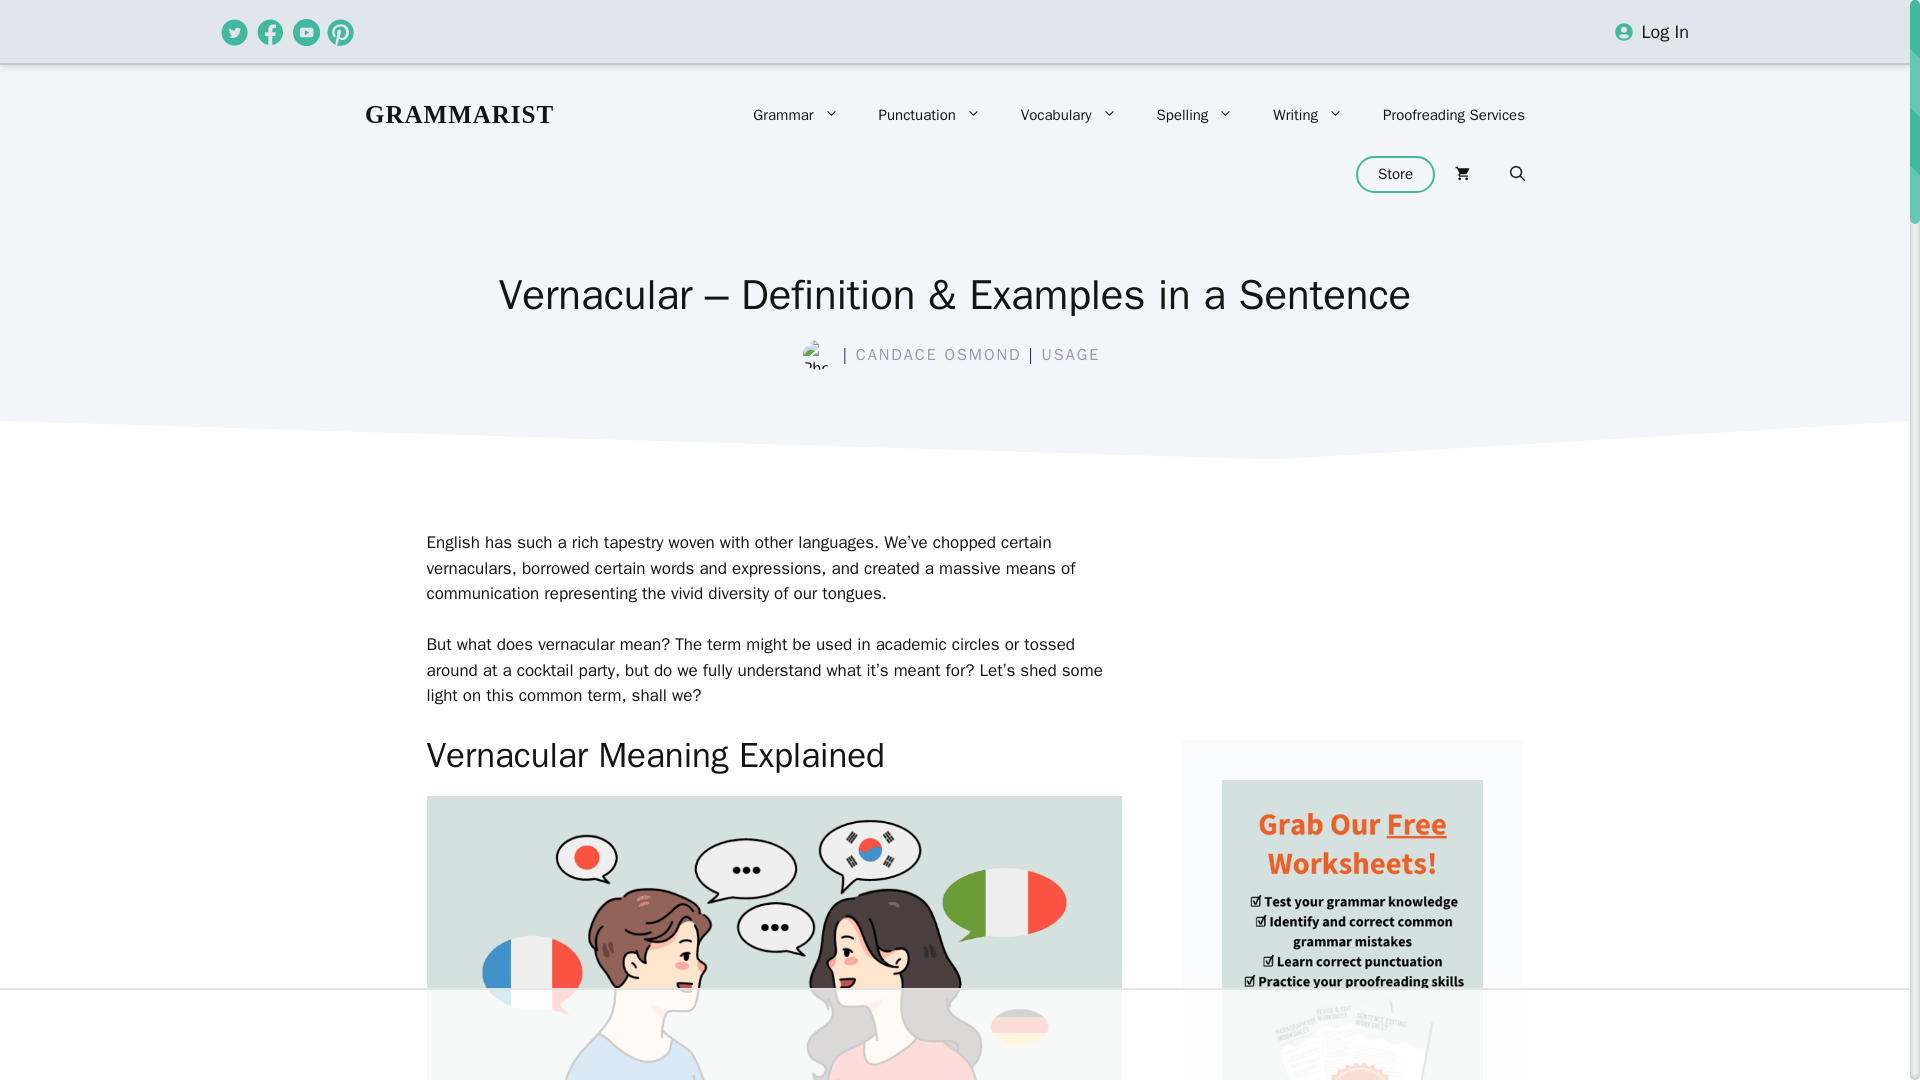 This screenshot has width=1920, height=1080. What do you see at coordinates (1068, 114) in the screenshot?
I see `Vocabulary` at bounding box center [1068, 114].